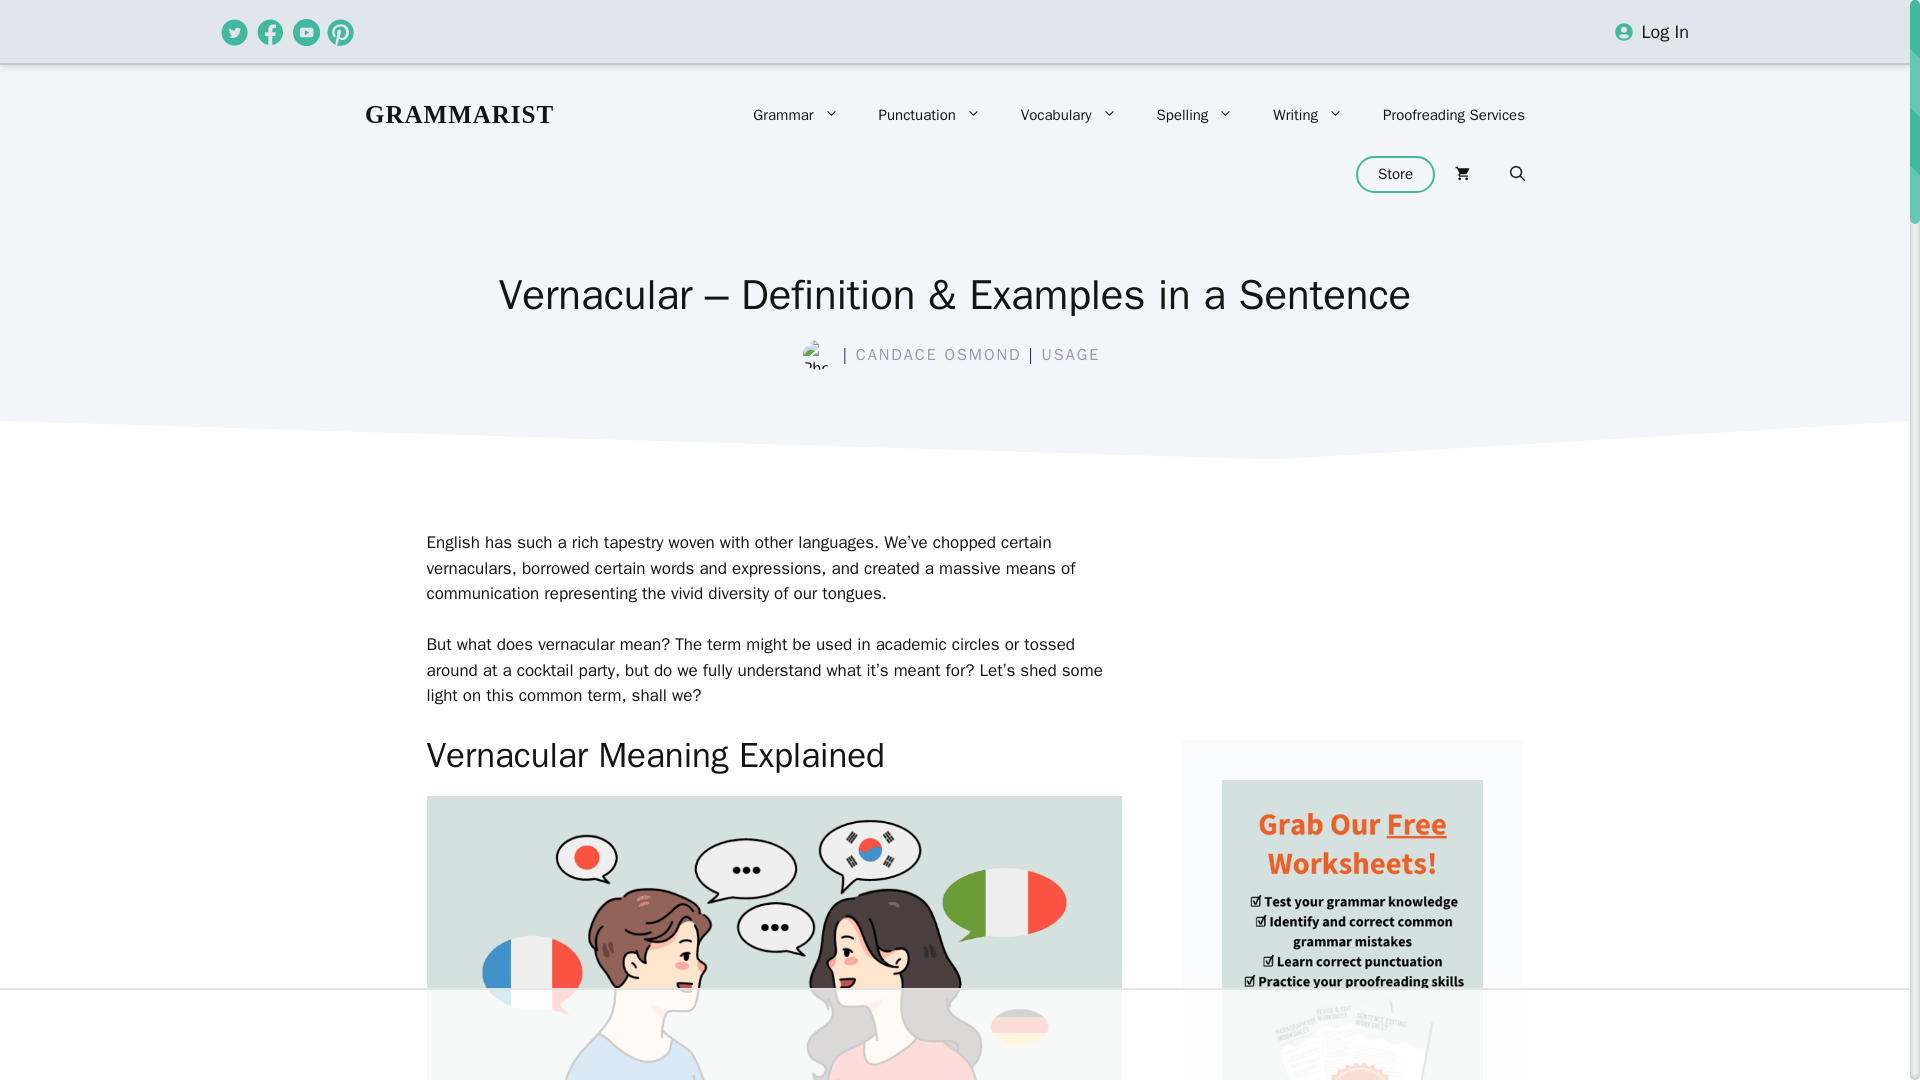 This screenshot has width=1920, height=1080. What do you see at coordinates (1068, 114) in the screenshot?
I see `Vocabulary` at bounding box center [1068, 114].